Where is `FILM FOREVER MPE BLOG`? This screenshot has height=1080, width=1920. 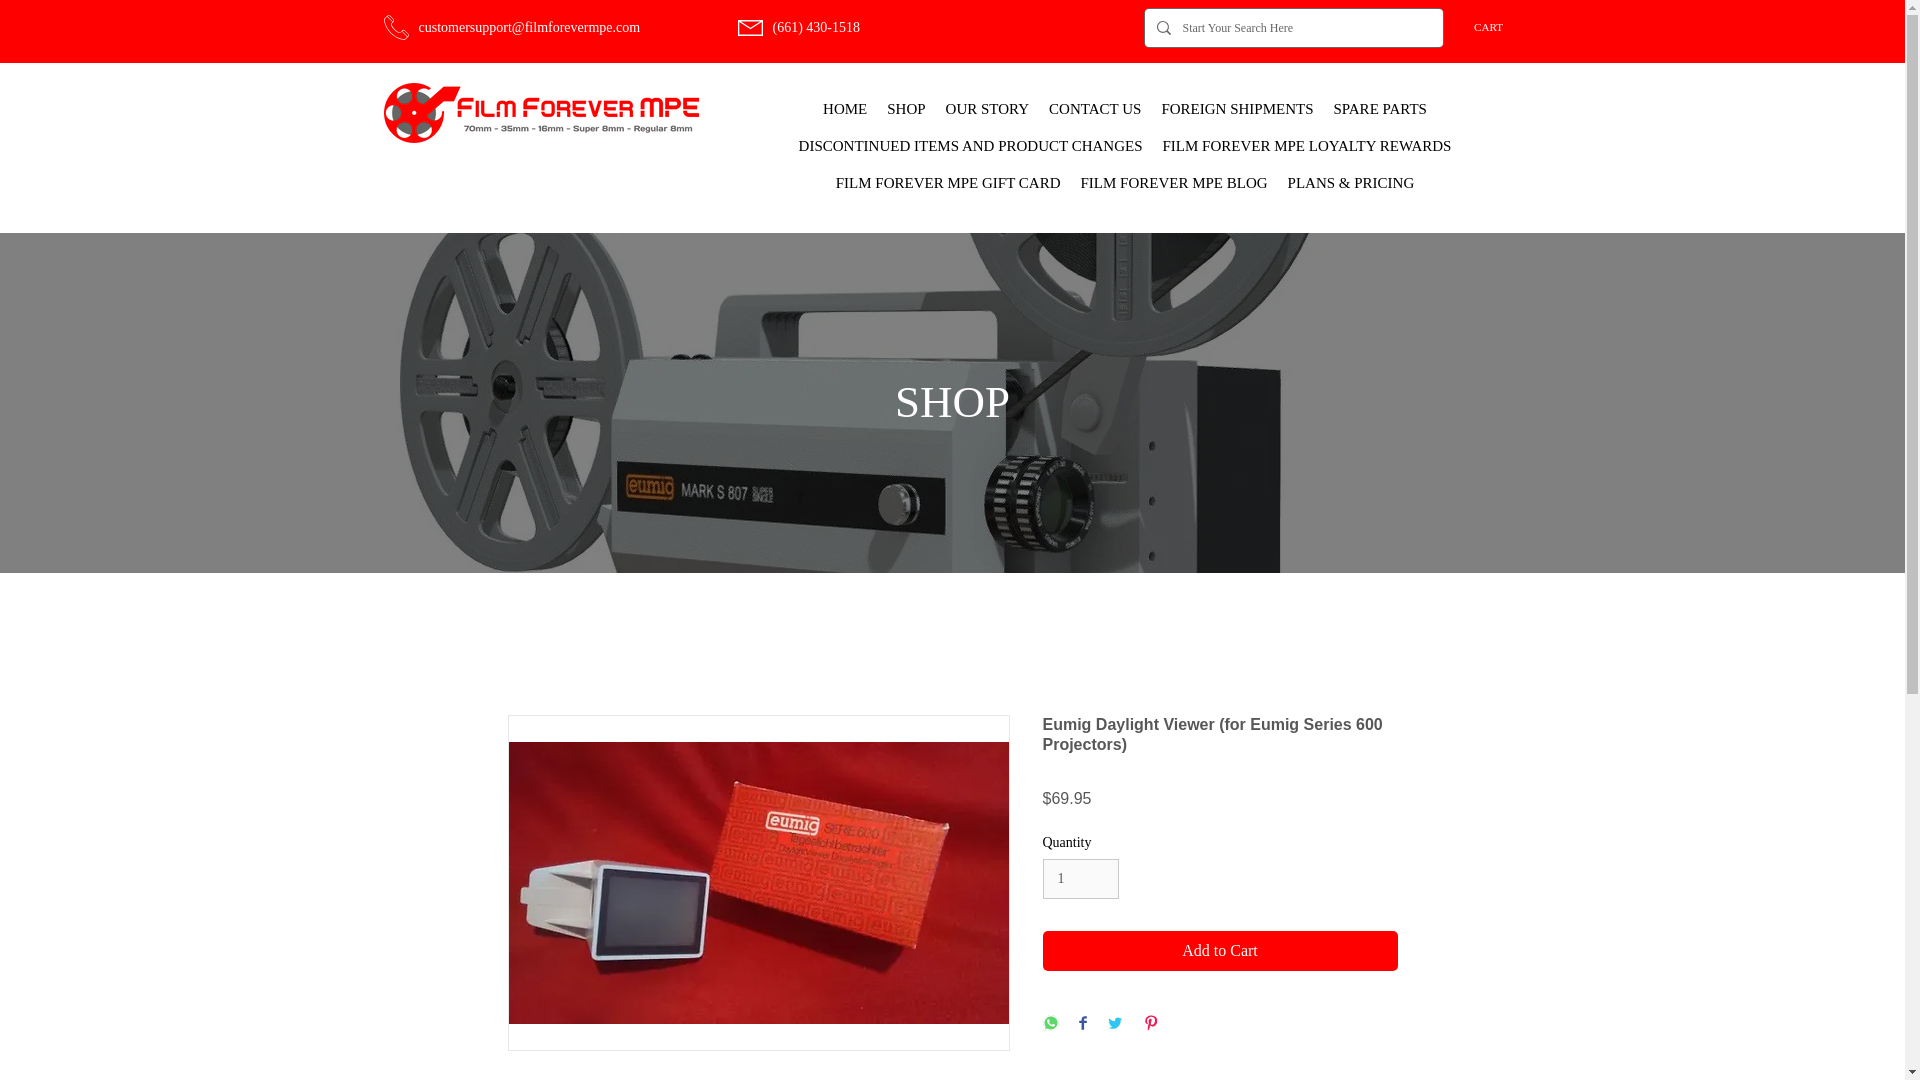 FILM FOREVER MPE BLOG is located at coordinates (1172, 183).